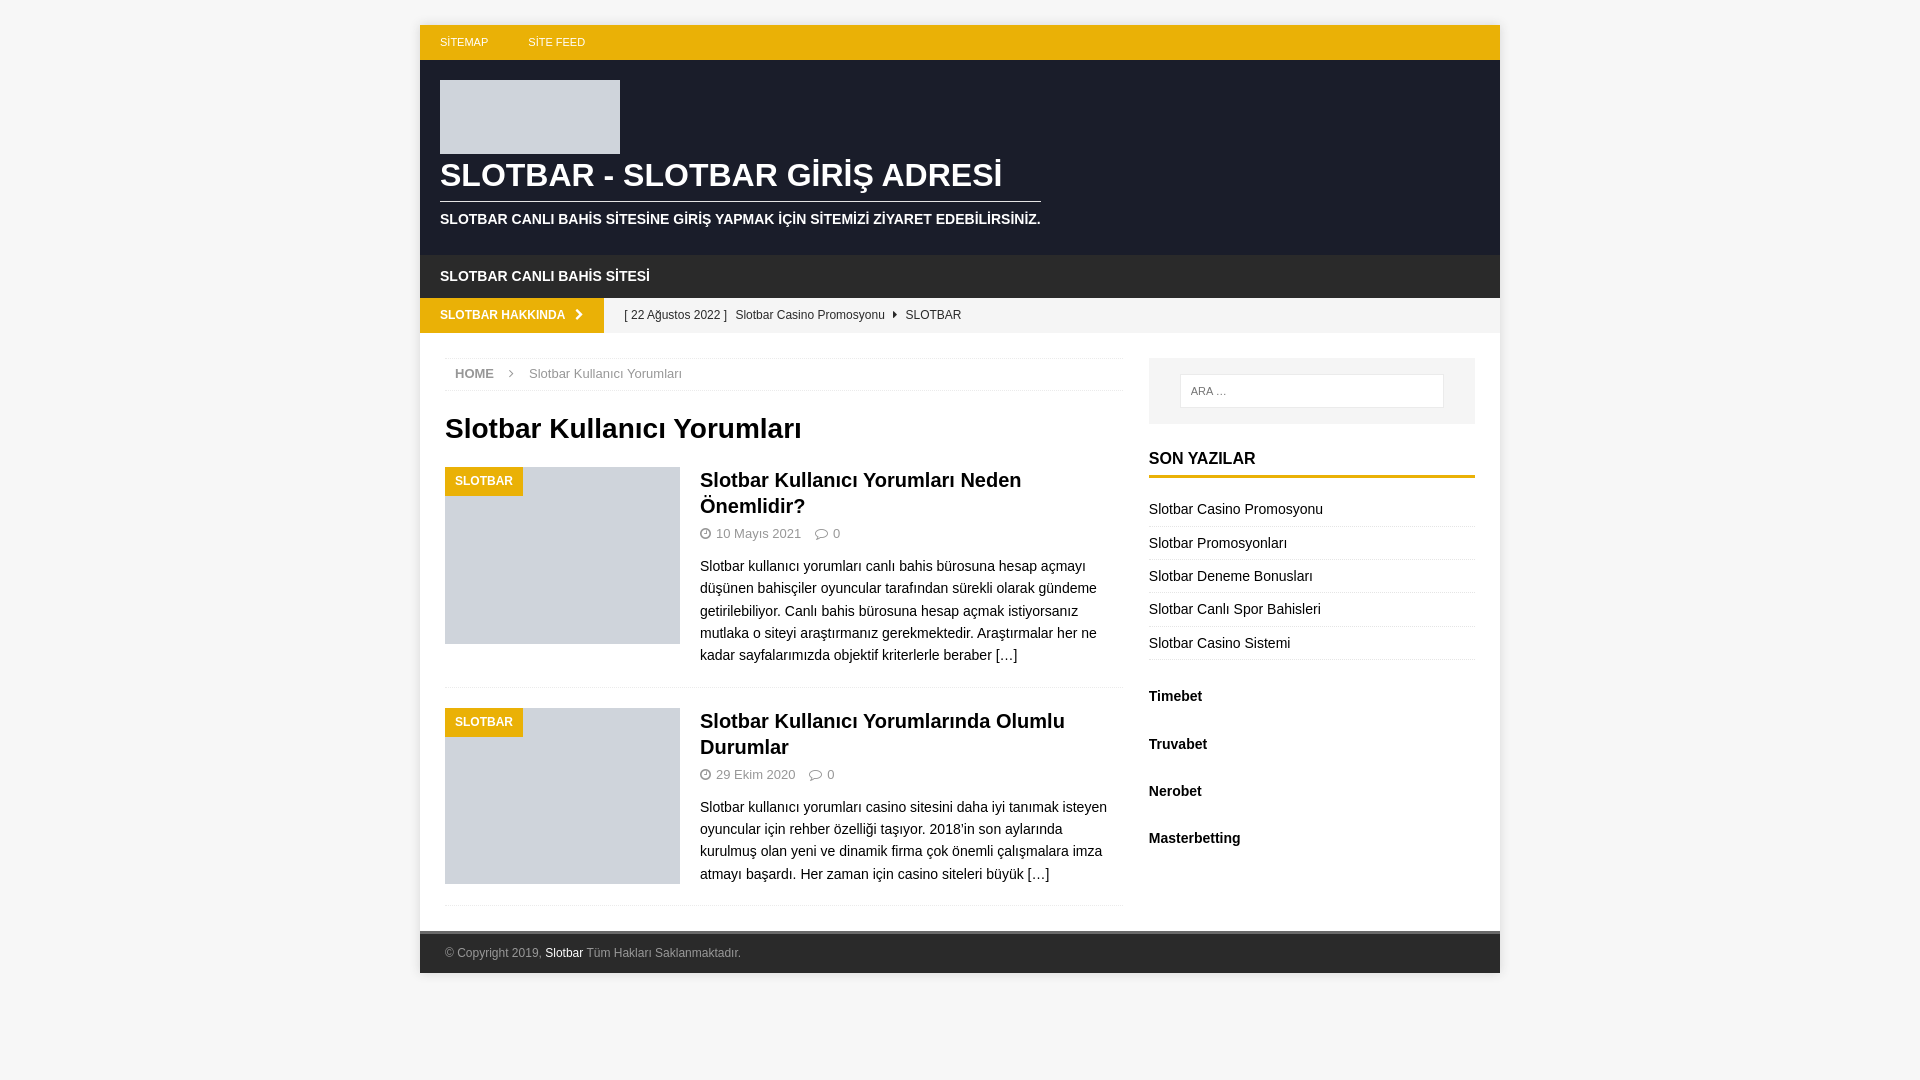 The height and width of the screenshot is (1080, 1920). Describe the element at coordinates (1236, 509) in the screenshot. I see `Slotbar Casino Promosyonu` at that location.